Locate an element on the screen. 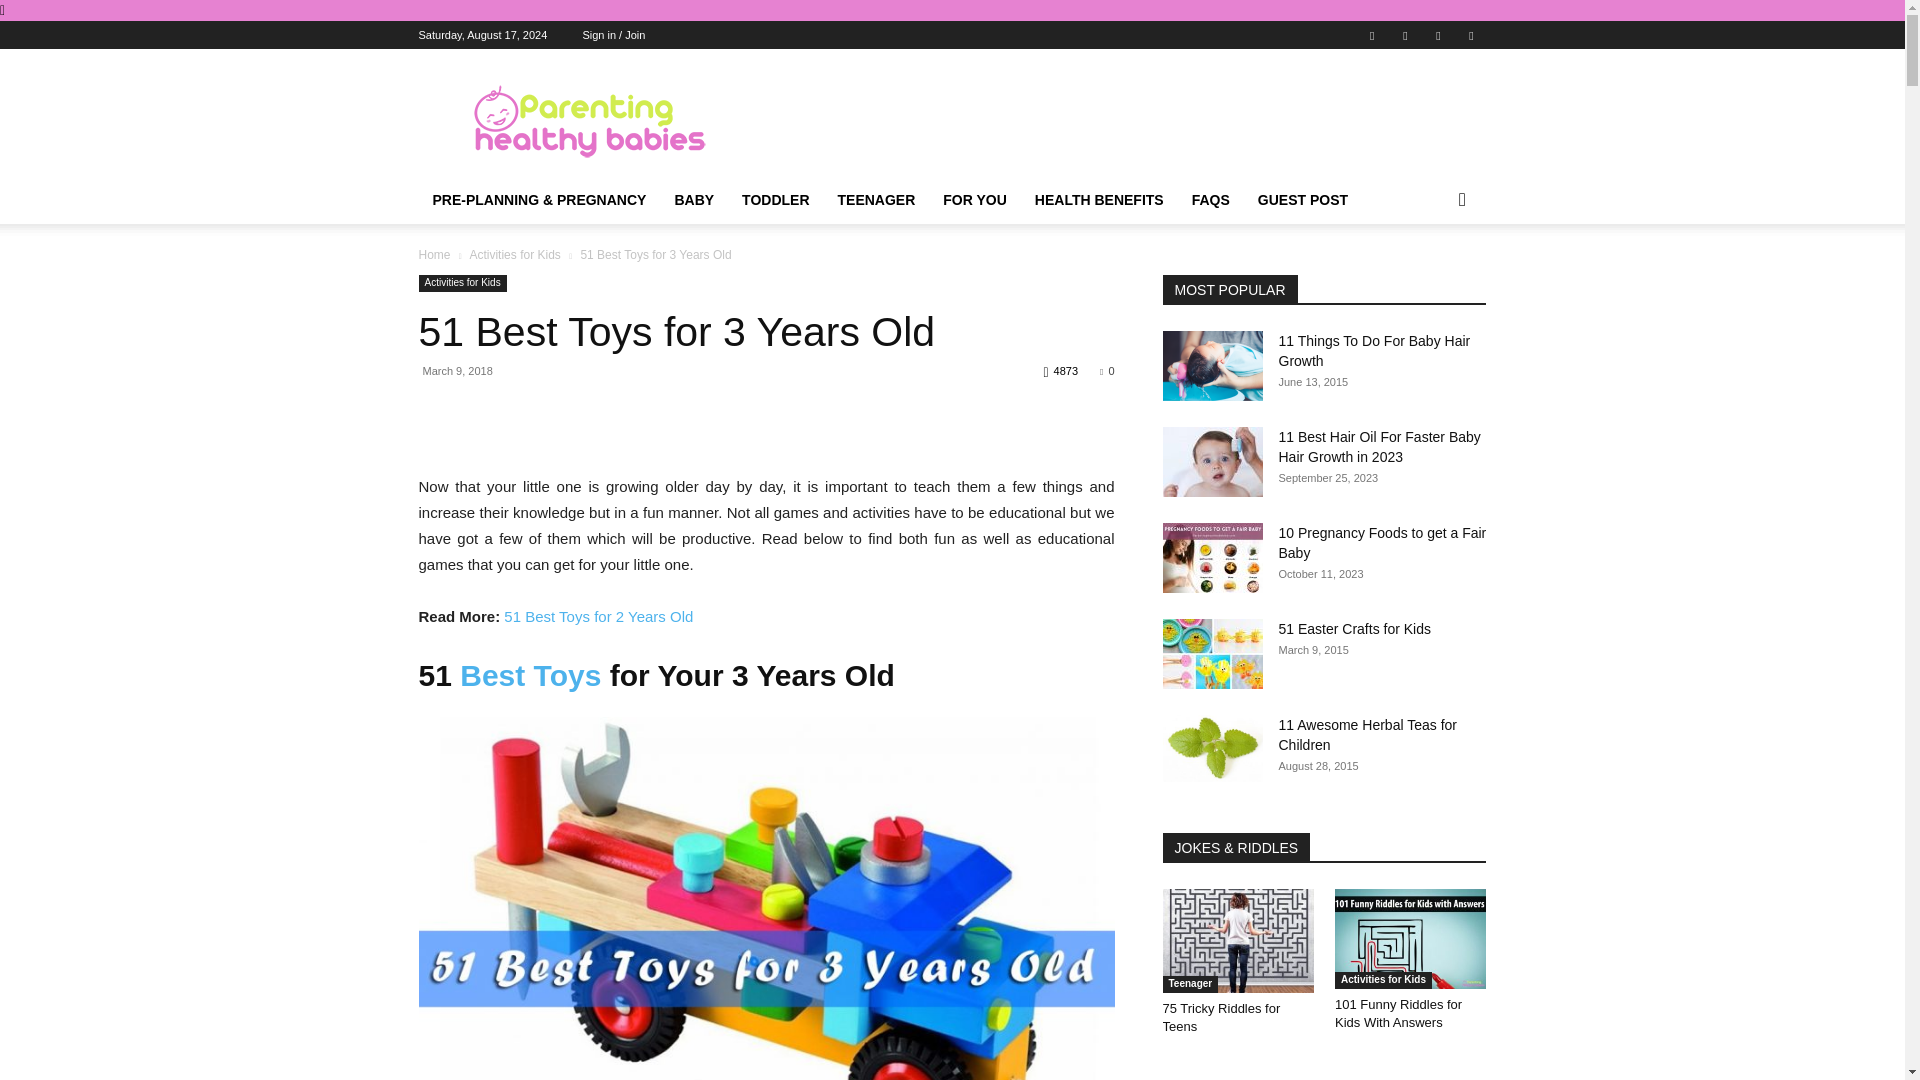 This screenshot has width=1920, height=1080. Activities for Kids is located at coordinates (462, 283).